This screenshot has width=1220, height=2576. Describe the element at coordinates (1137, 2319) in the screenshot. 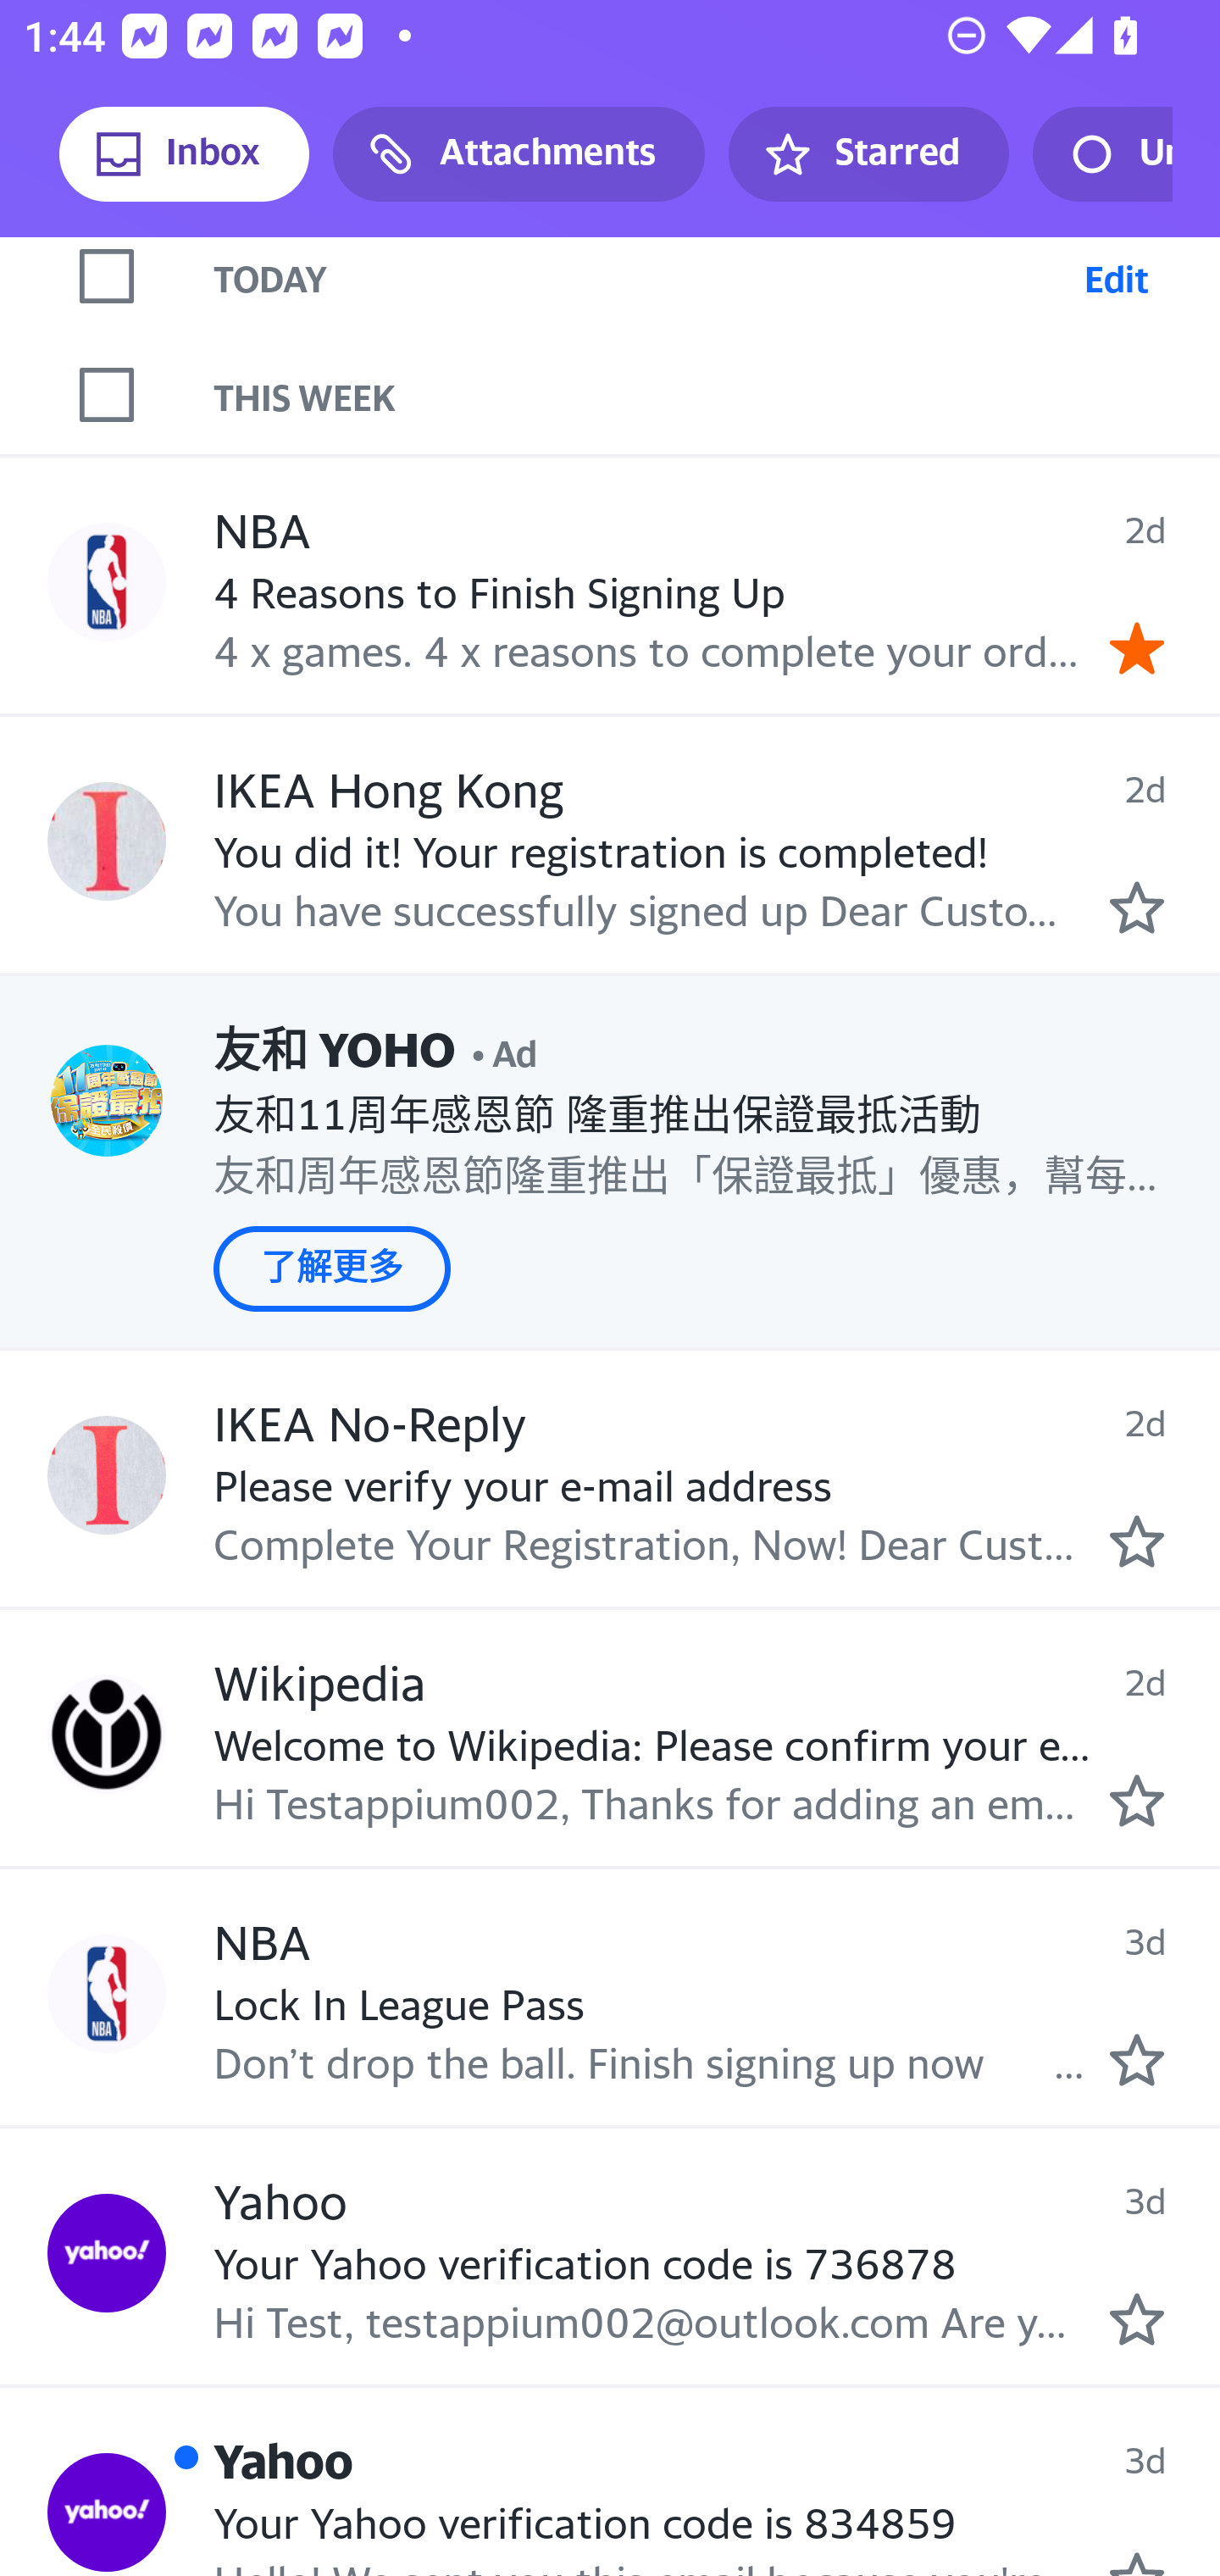

I see `Mark as starred.` at that location.